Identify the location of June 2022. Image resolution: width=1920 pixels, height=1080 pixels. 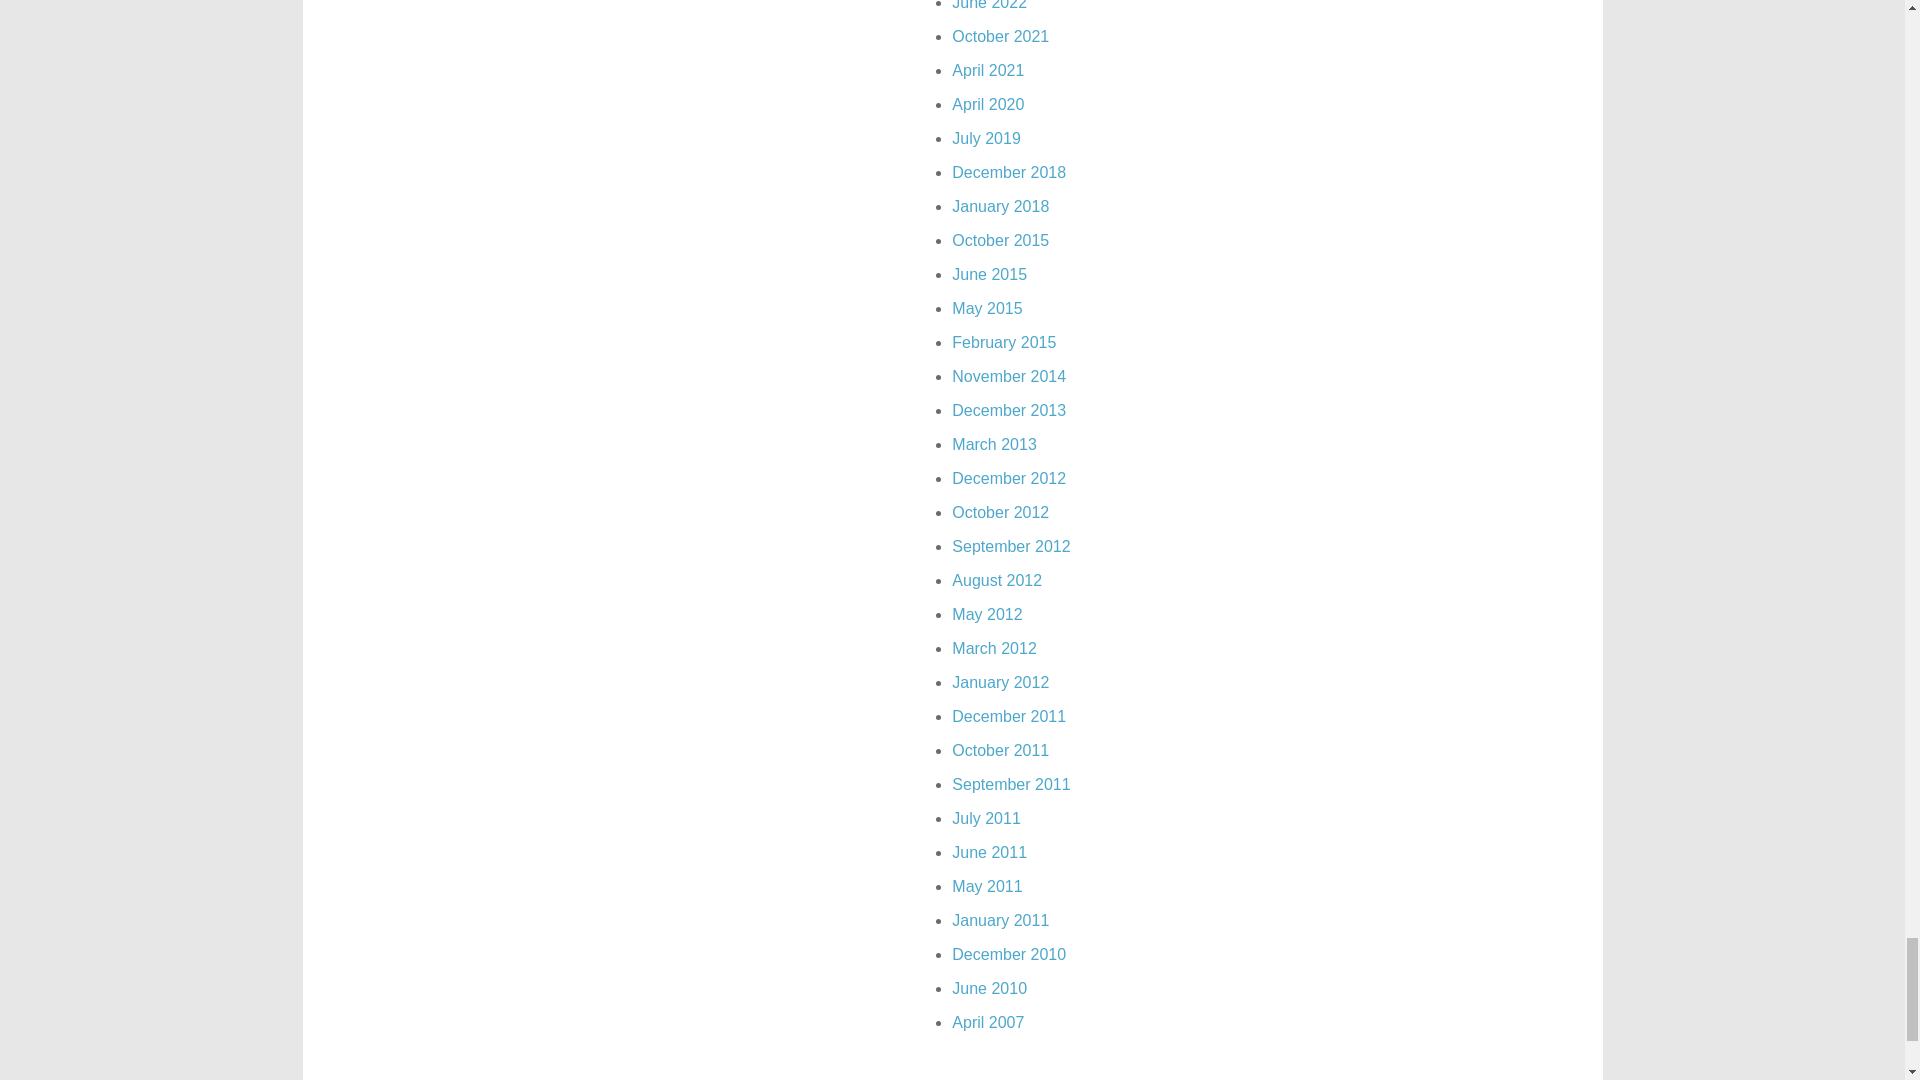
(990, 5).